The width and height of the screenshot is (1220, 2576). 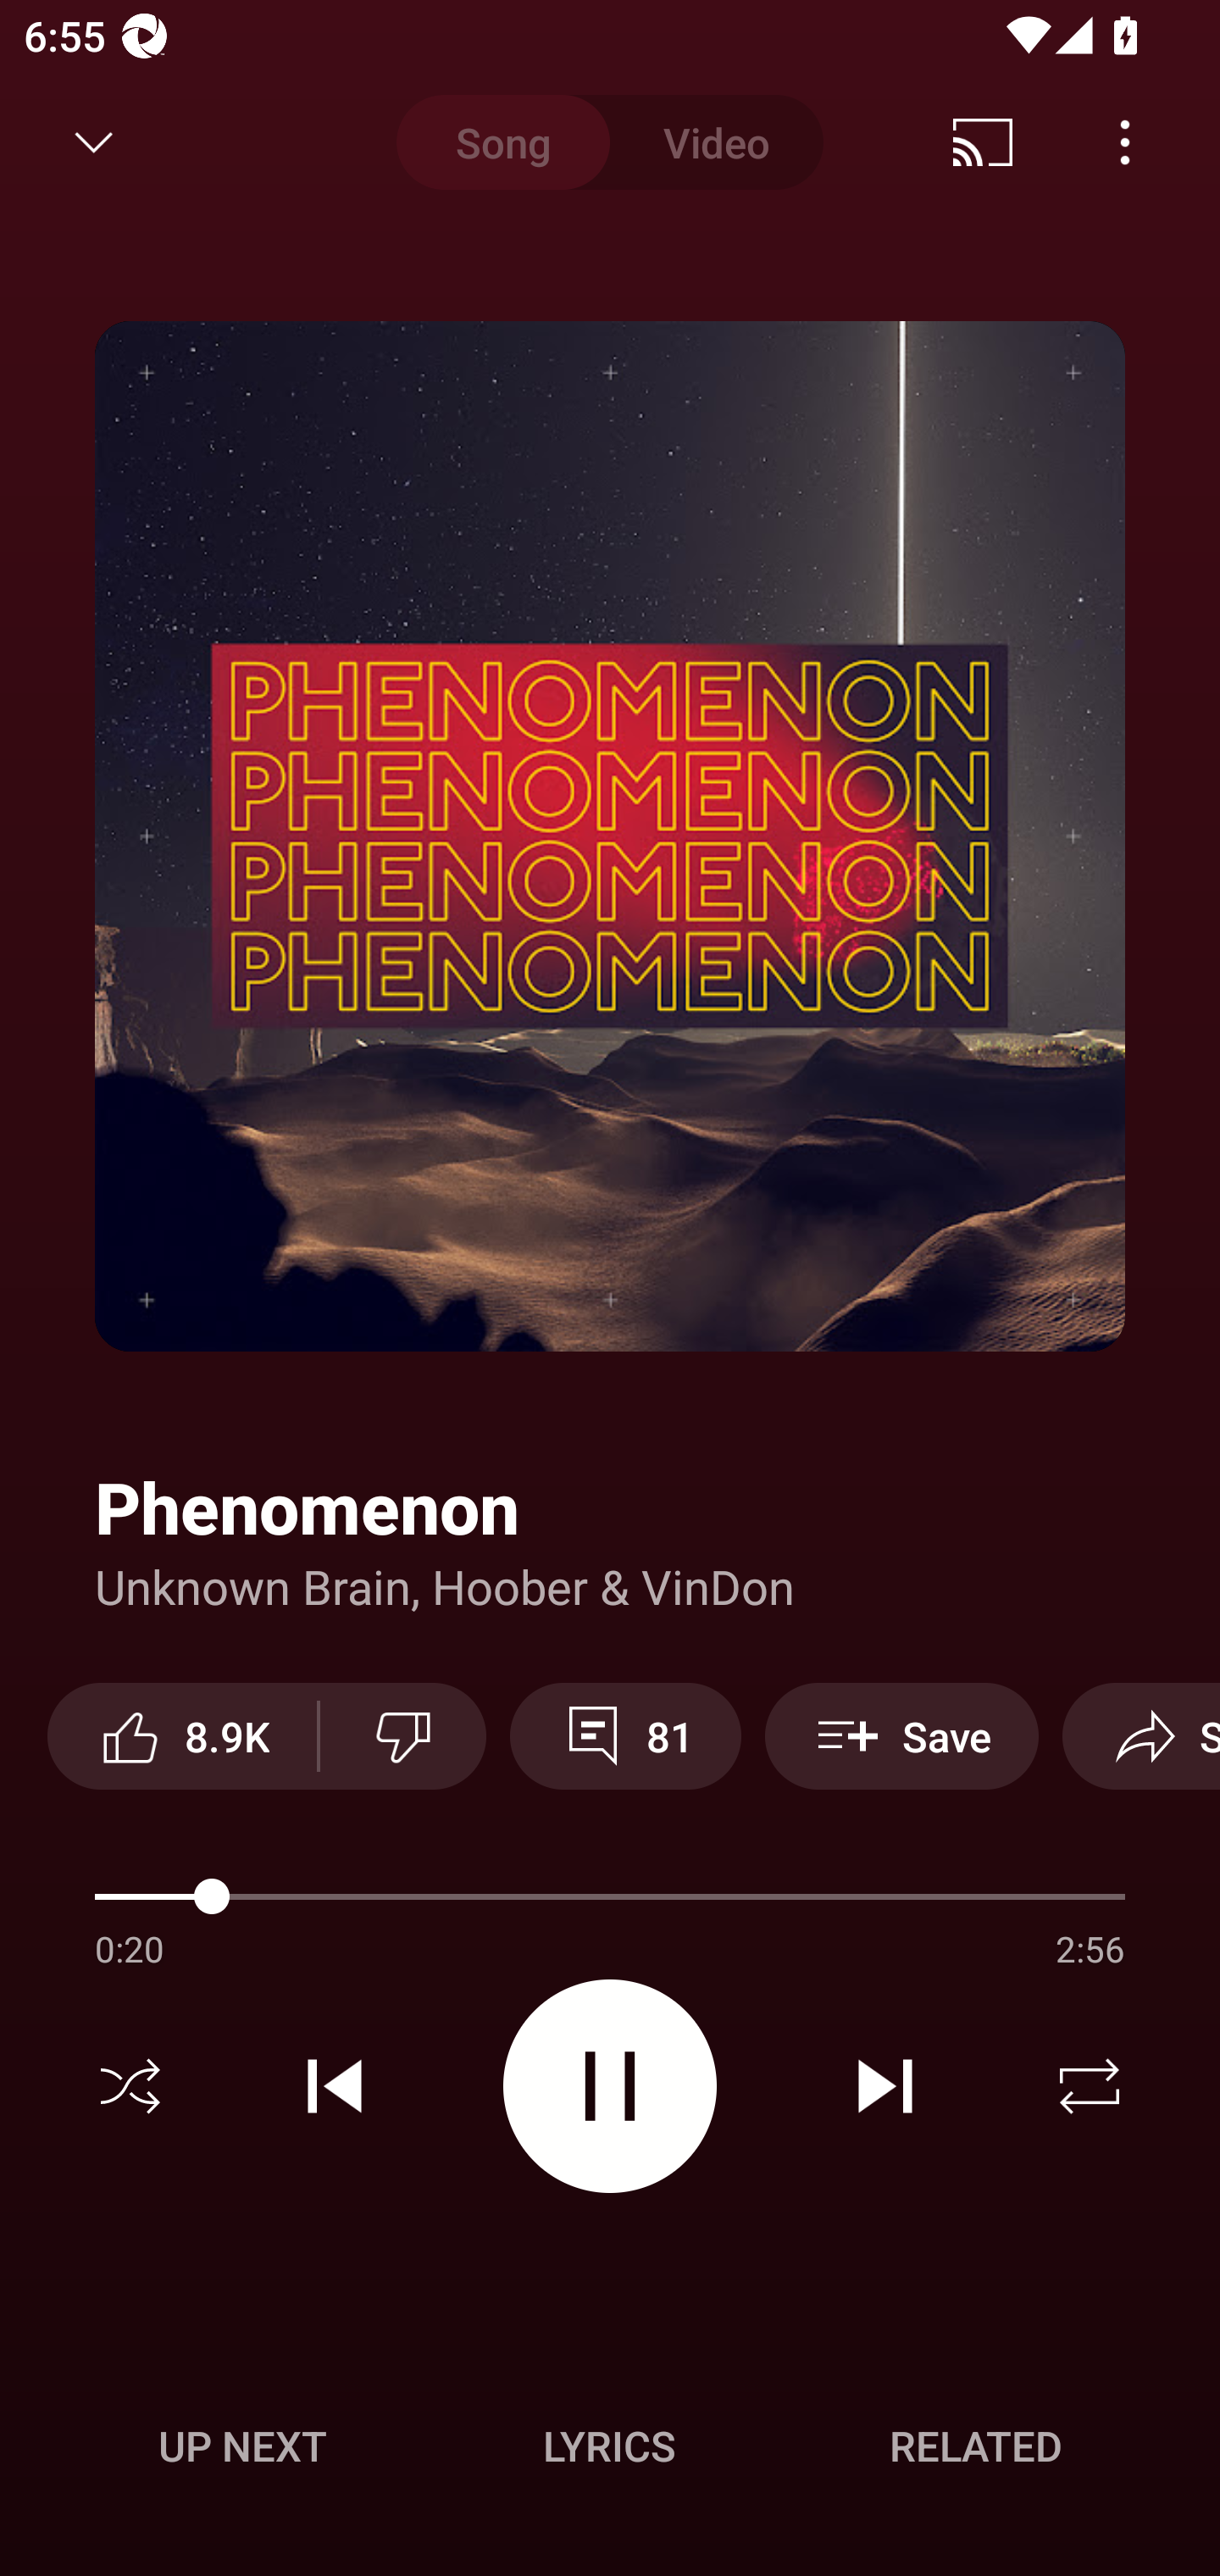 I want to click on 81 View 81 comments, so click(x=625, y=1735).